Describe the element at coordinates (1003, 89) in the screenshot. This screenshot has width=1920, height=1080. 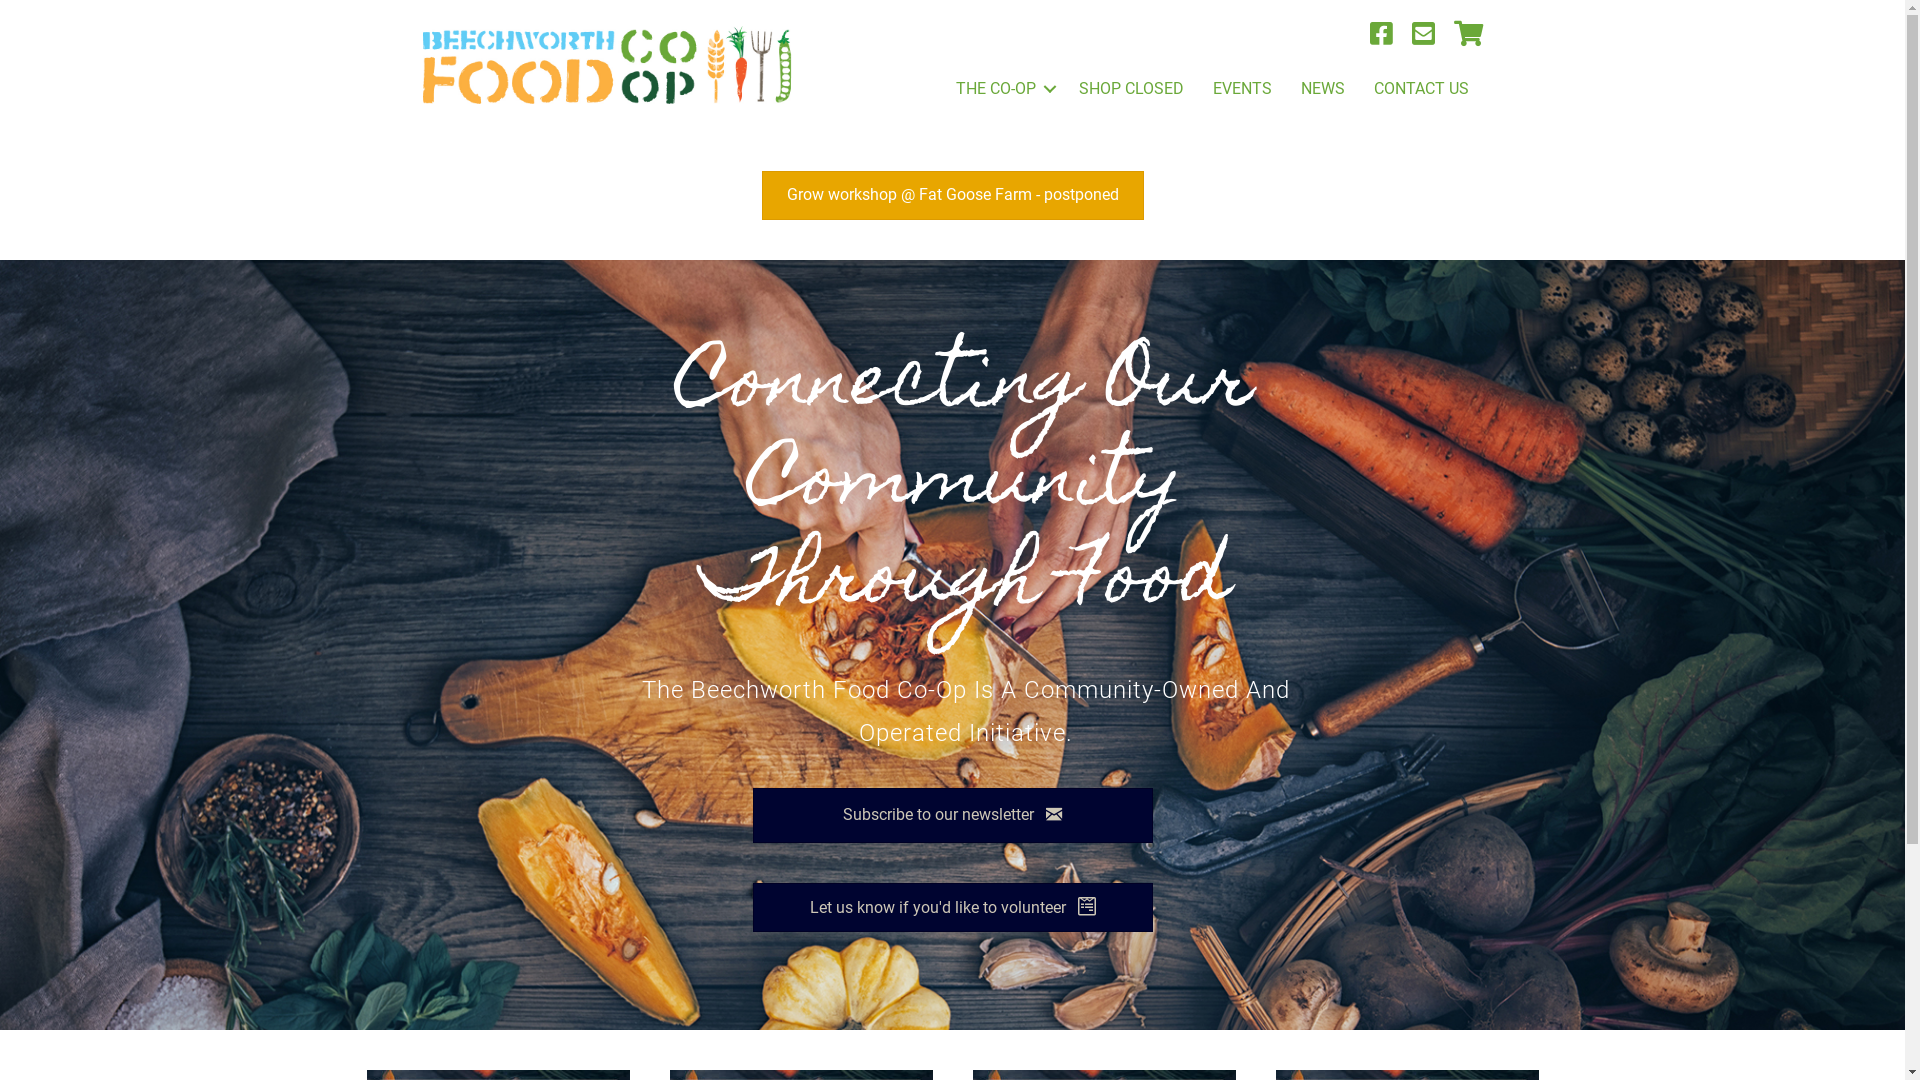
I see `THE CO-OP` at that location.